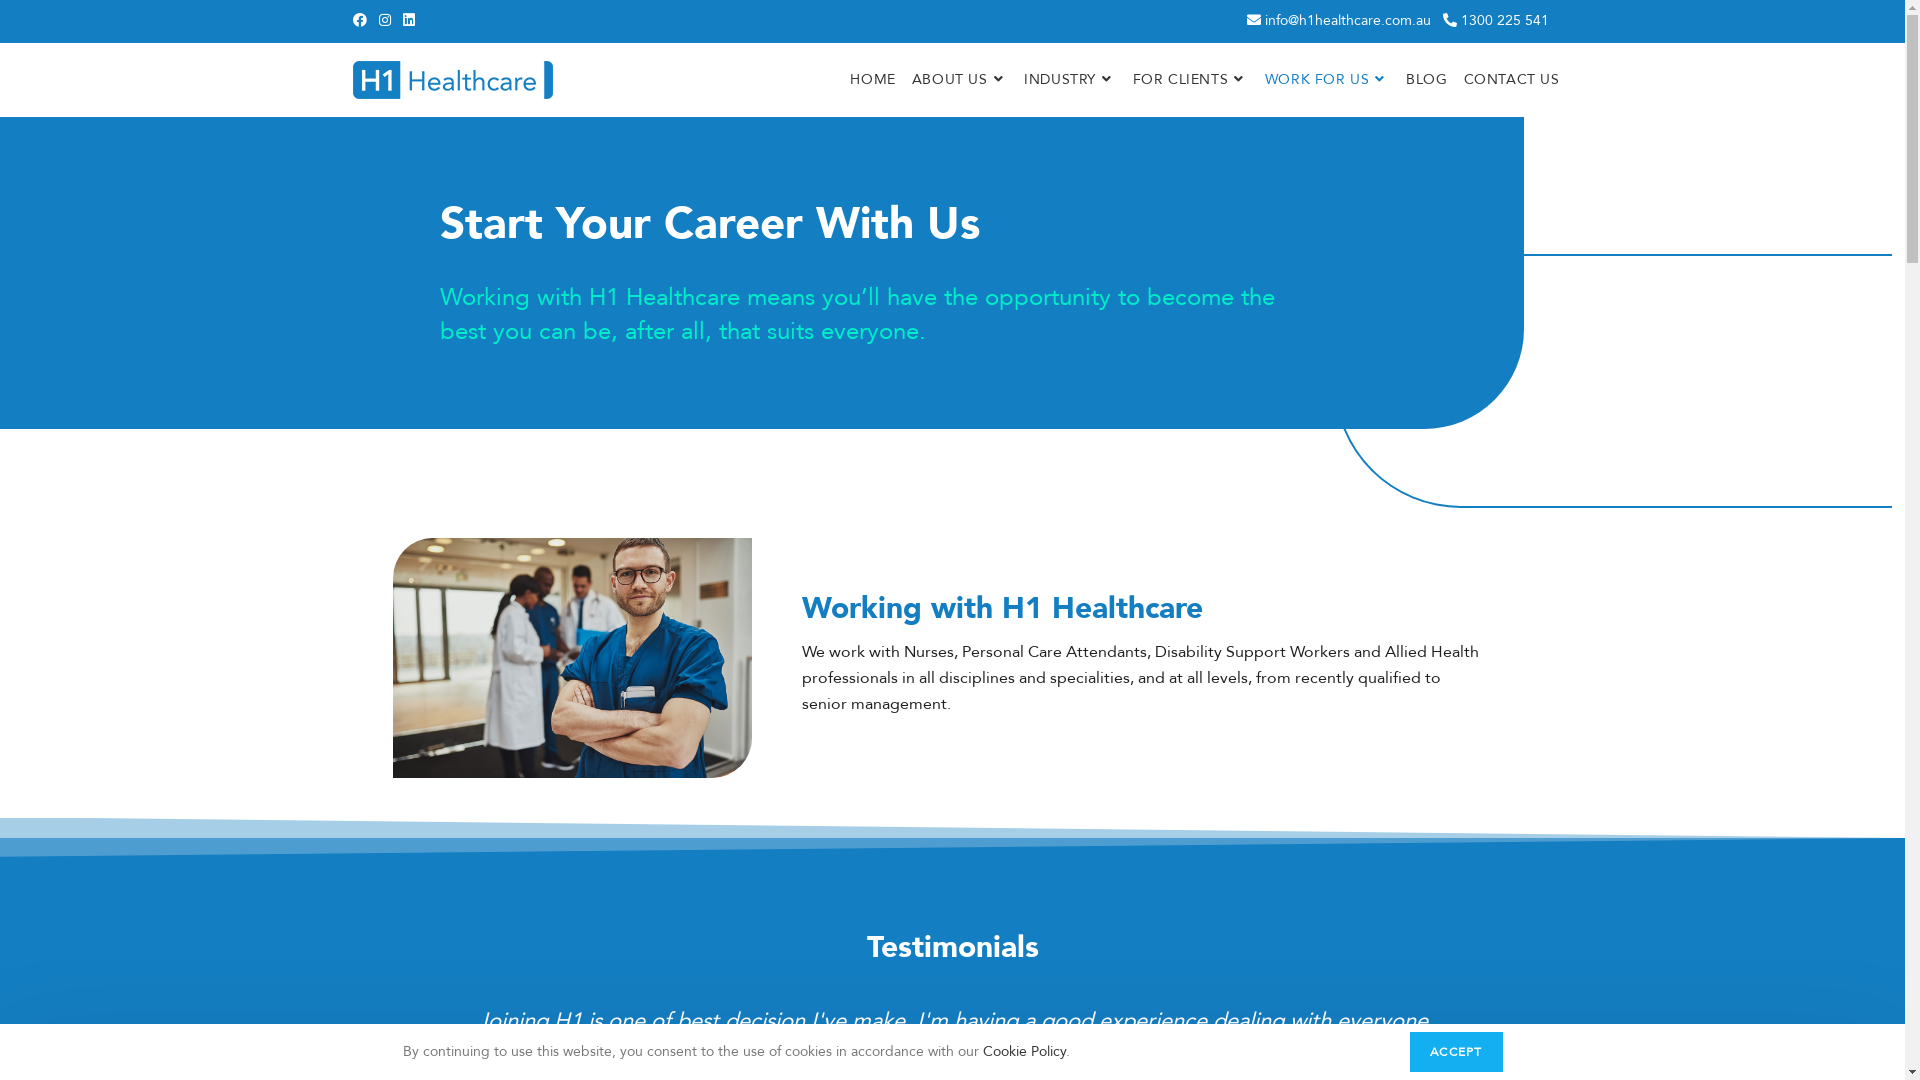  I want to click on 1300 225 541, so click(1495, 20).